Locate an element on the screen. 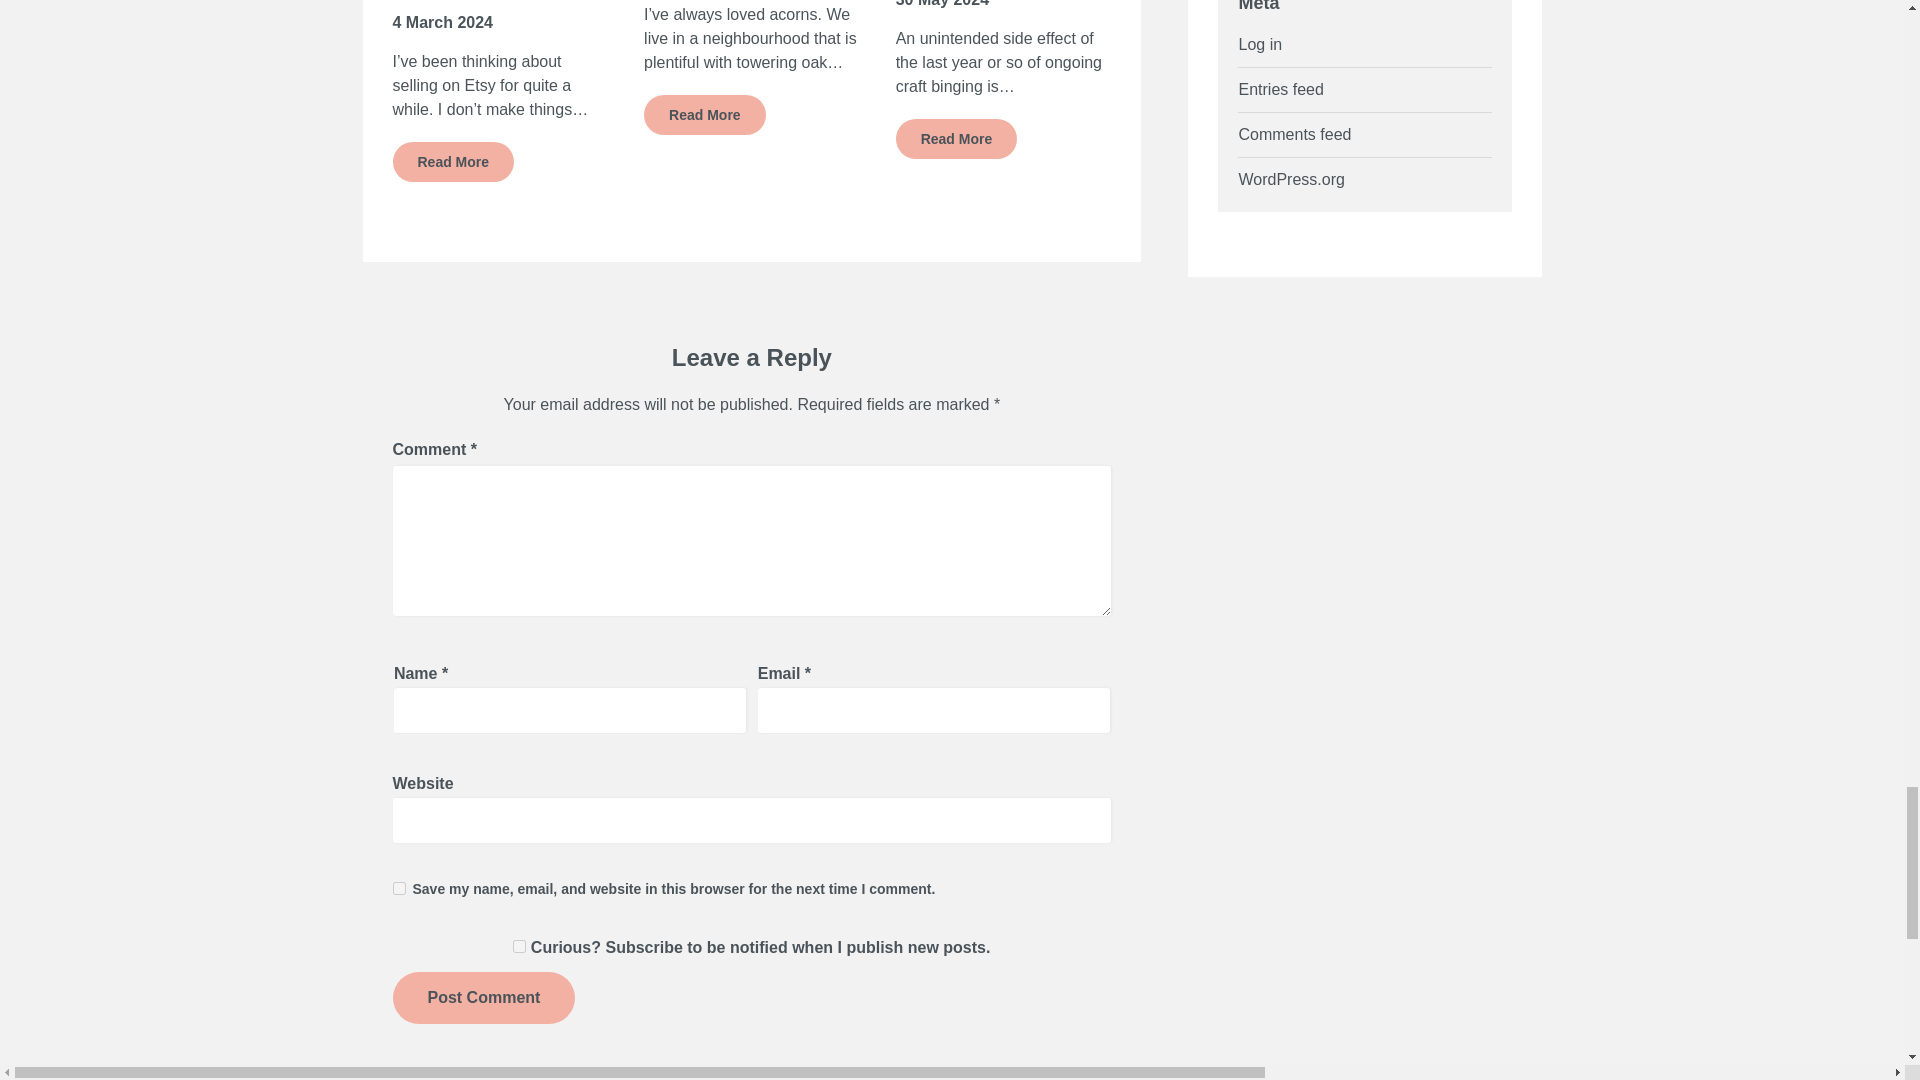  4 March 2024 is located at coordinates (442, 22).